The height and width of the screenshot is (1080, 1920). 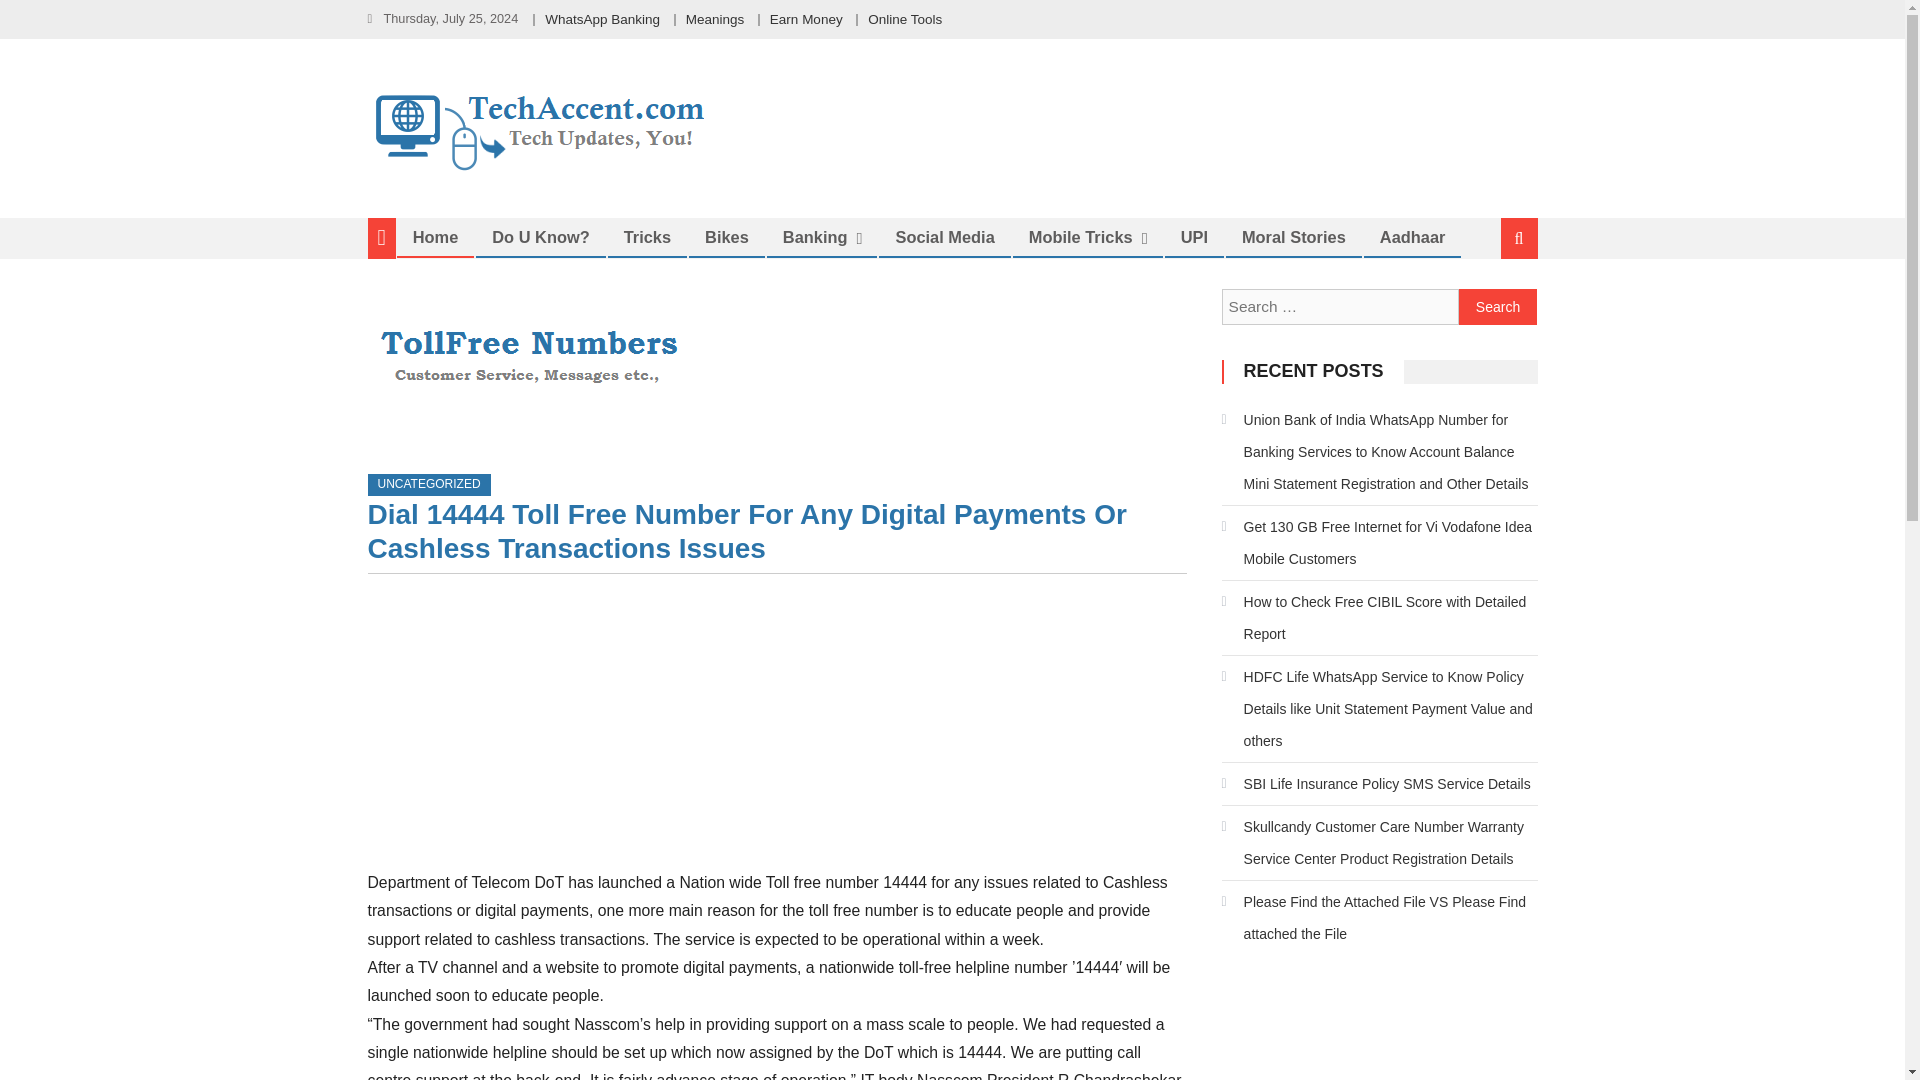 What do you see at coordinates (436, 236) in the screenshot?
I see `Home` at bounding box center [436, 236].